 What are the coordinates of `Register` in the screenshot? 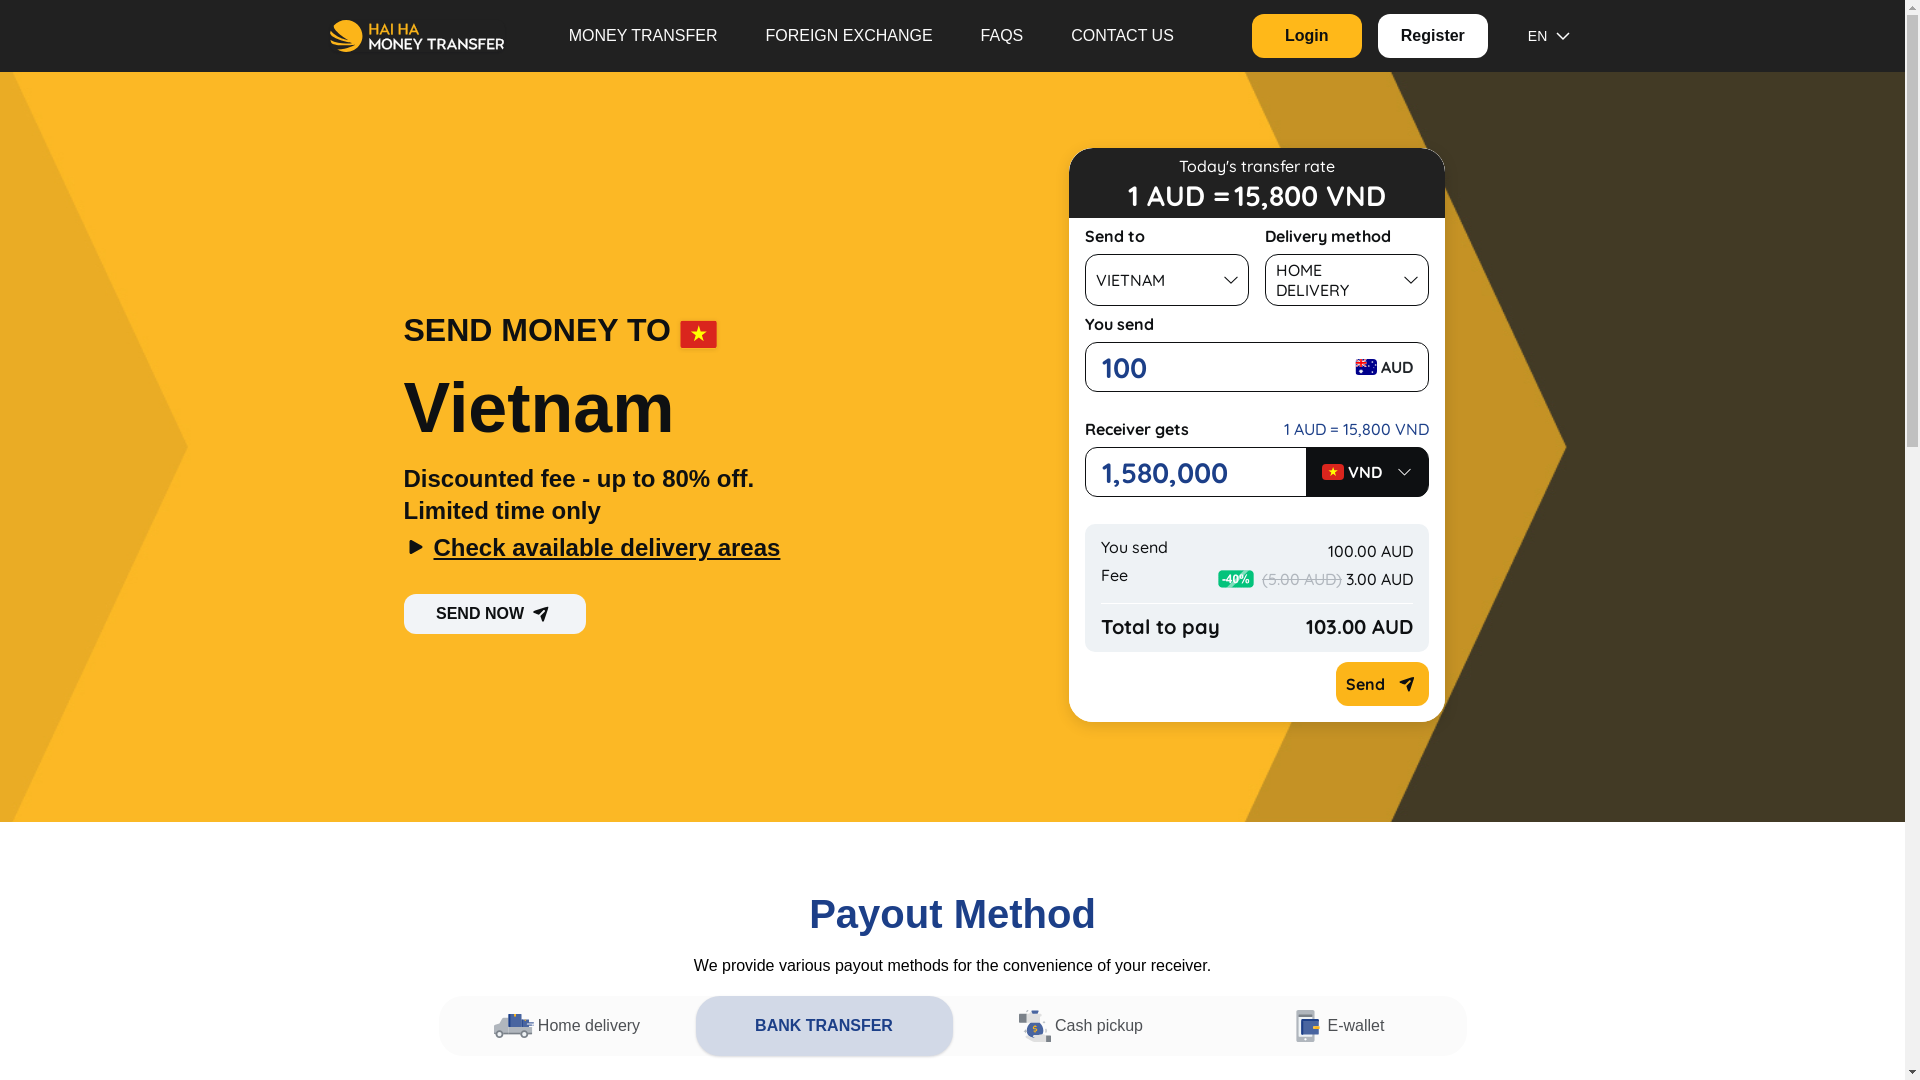 It's located at (1433, 36).